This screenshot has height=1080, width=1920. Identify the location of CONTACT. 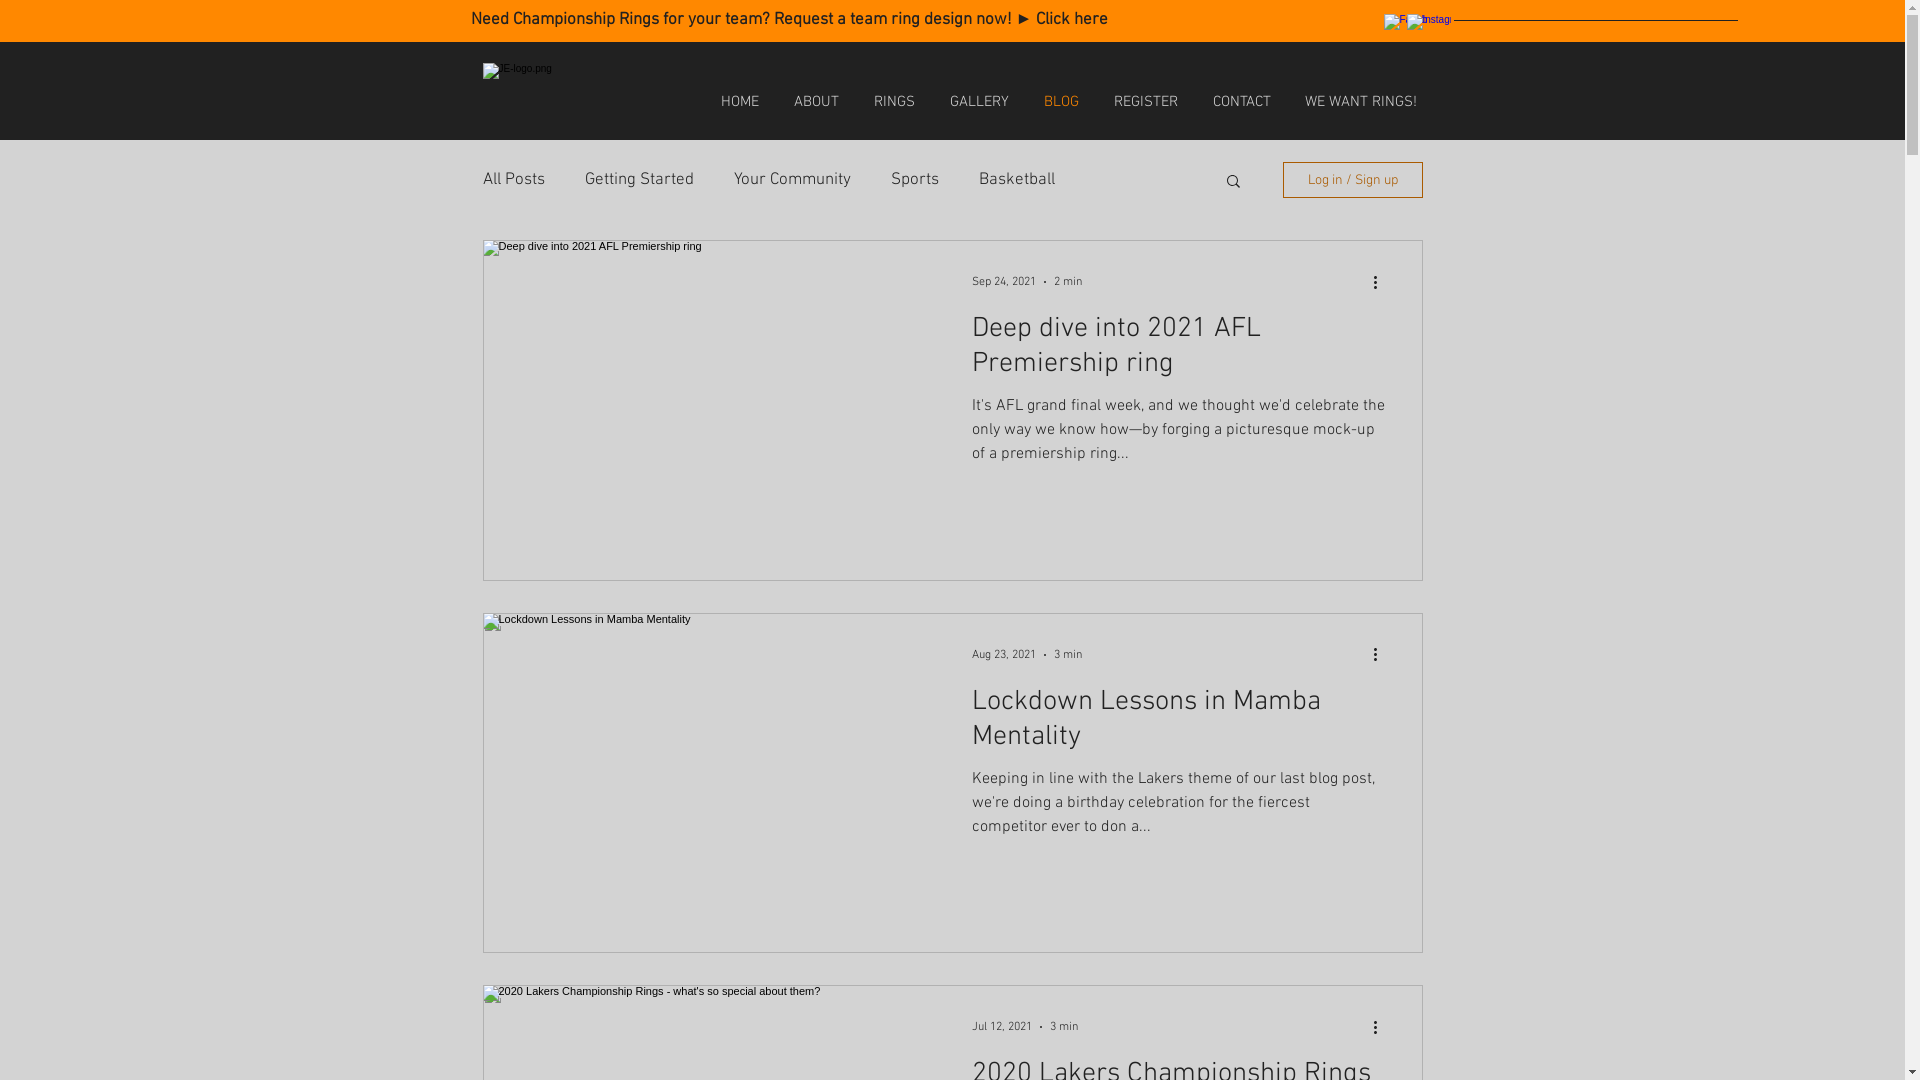
(1242, 102).